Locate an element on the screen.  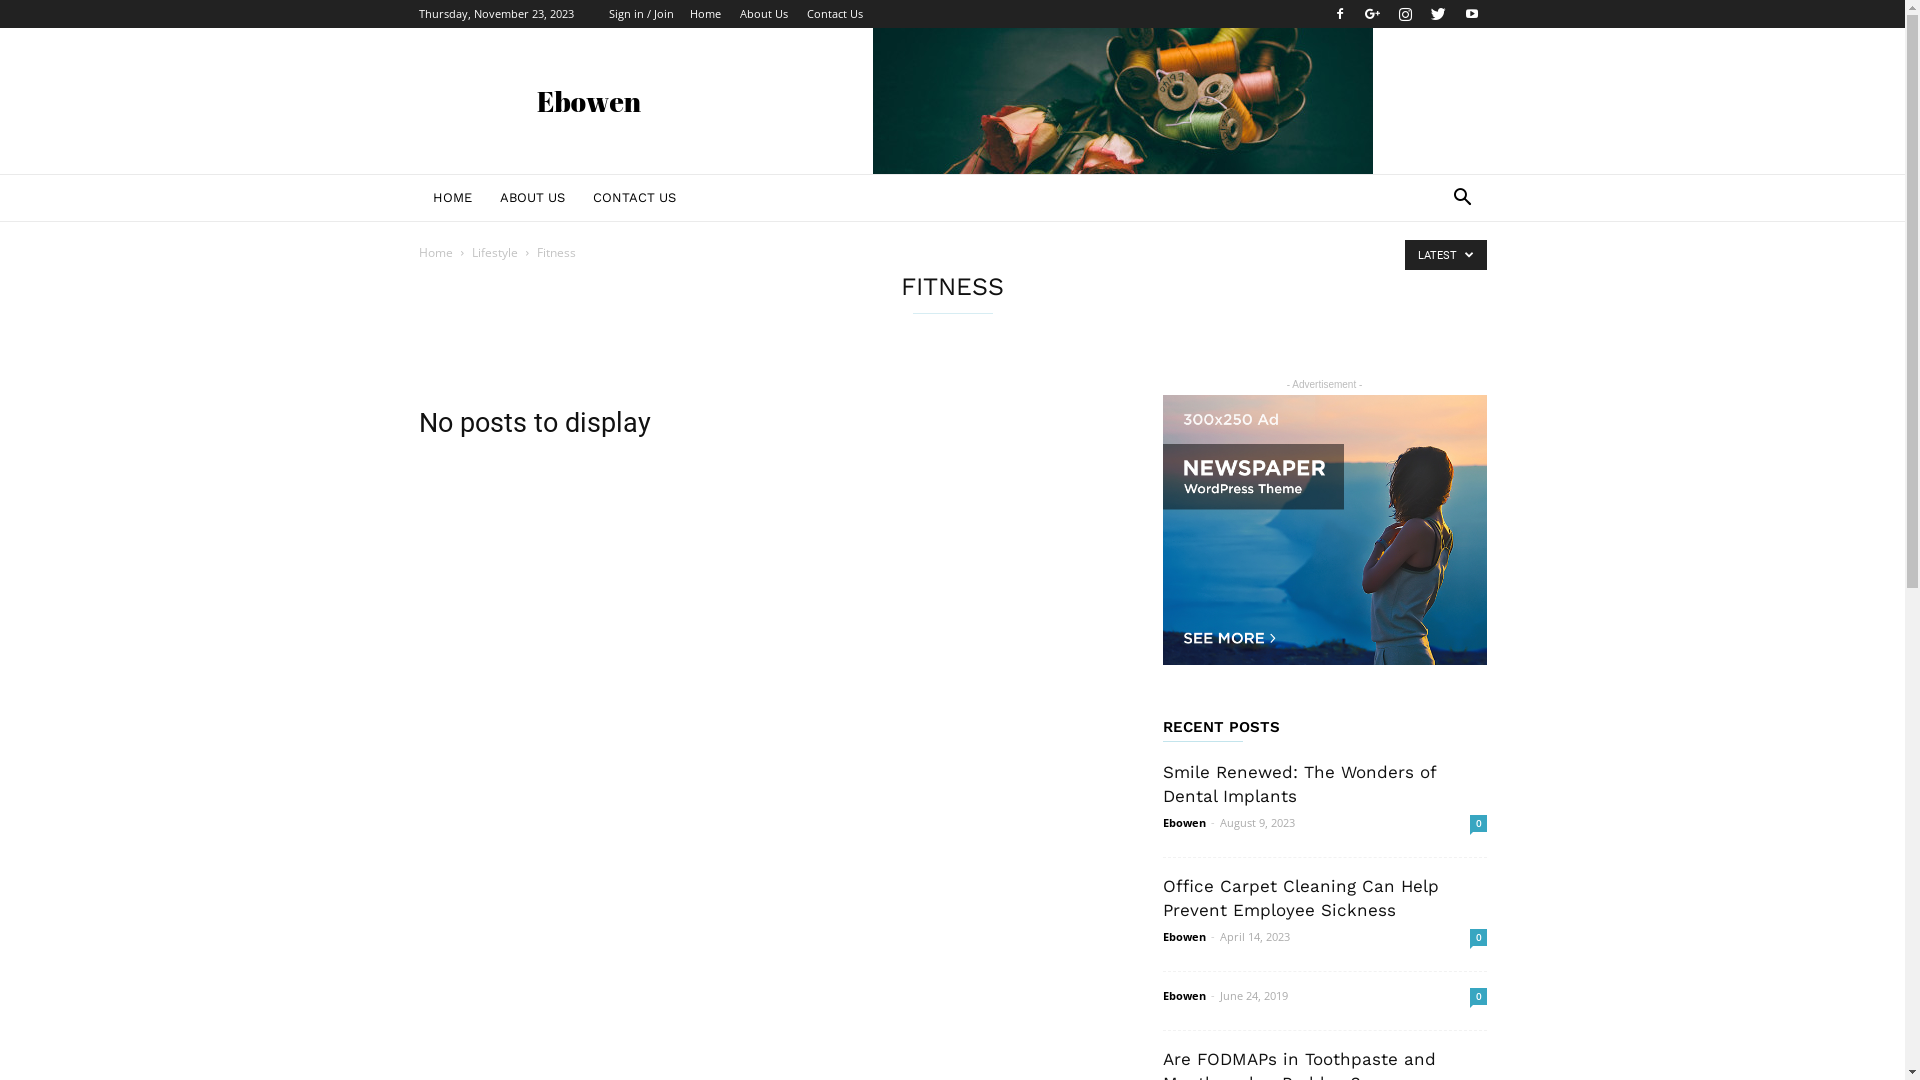
About Us is located at coordinates (764, 14).